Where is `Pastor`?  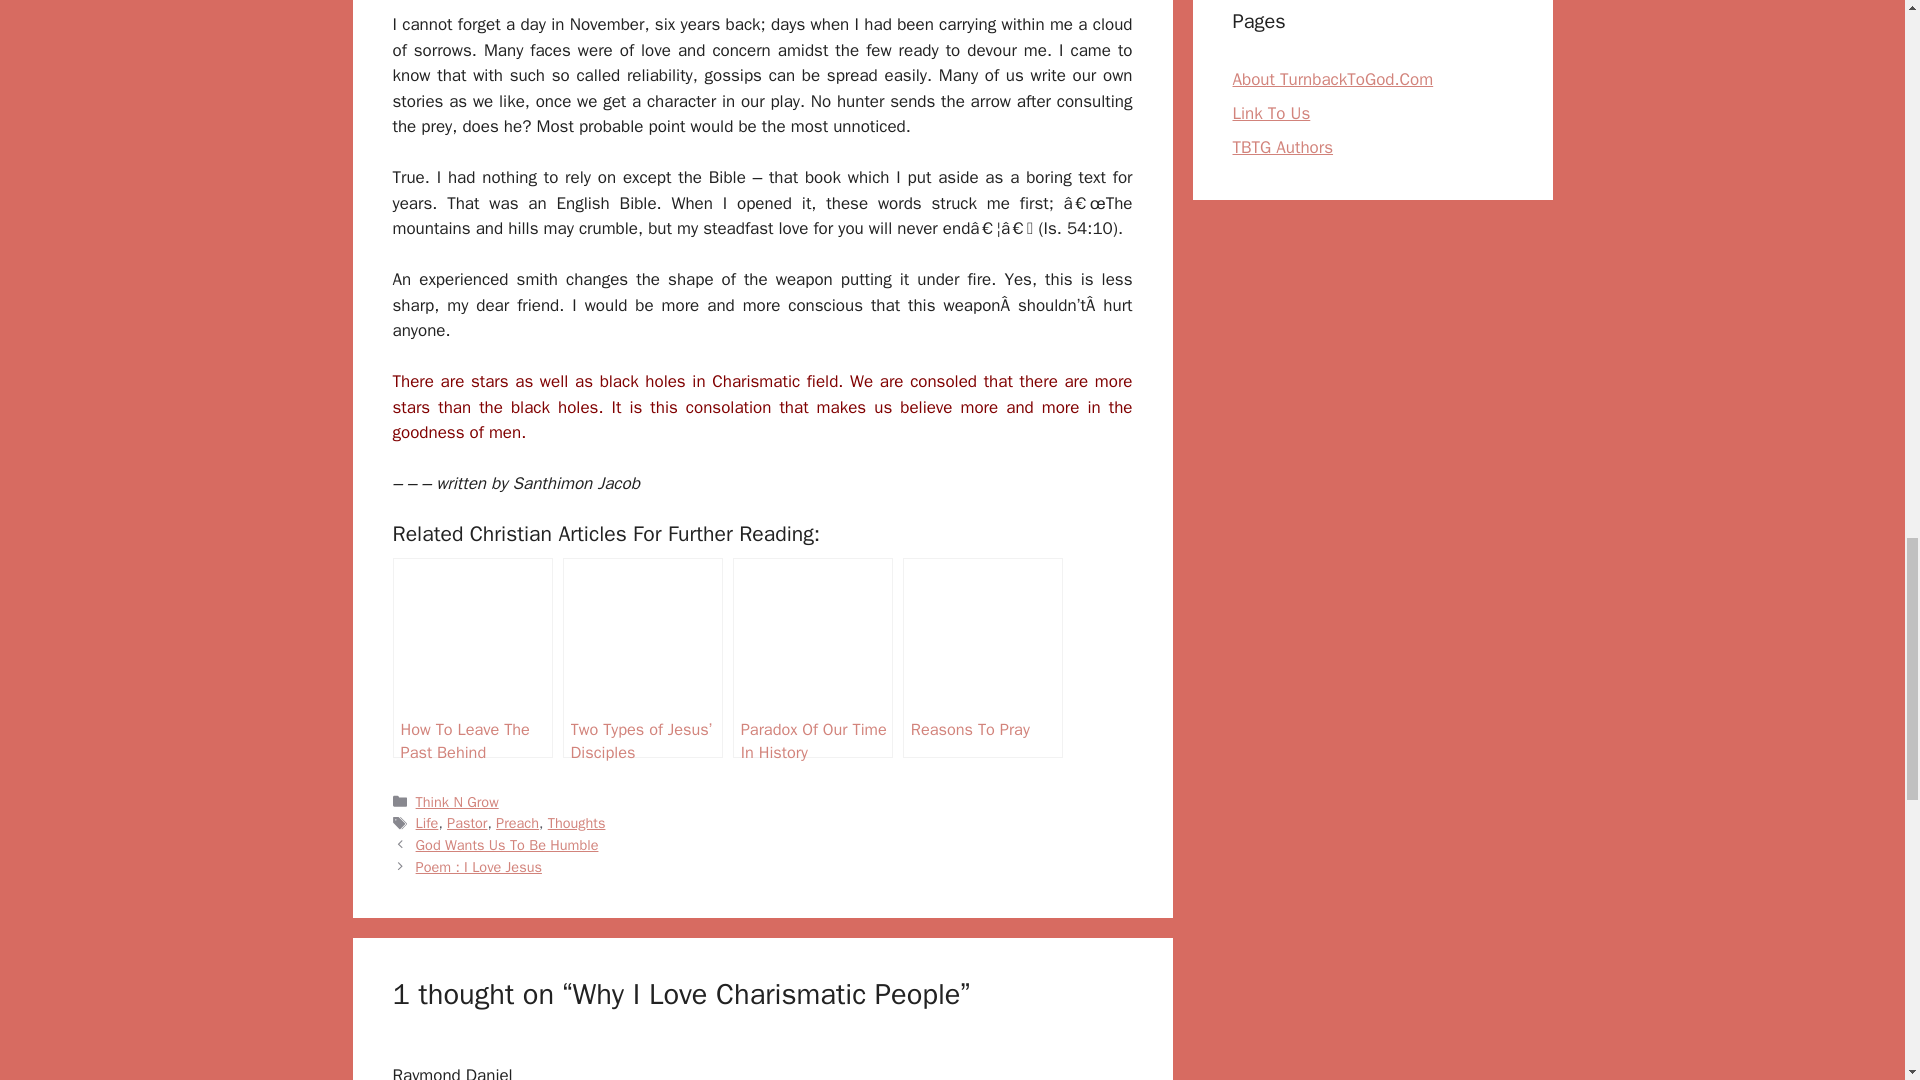 Pastor is located at coordinates (467, 524).